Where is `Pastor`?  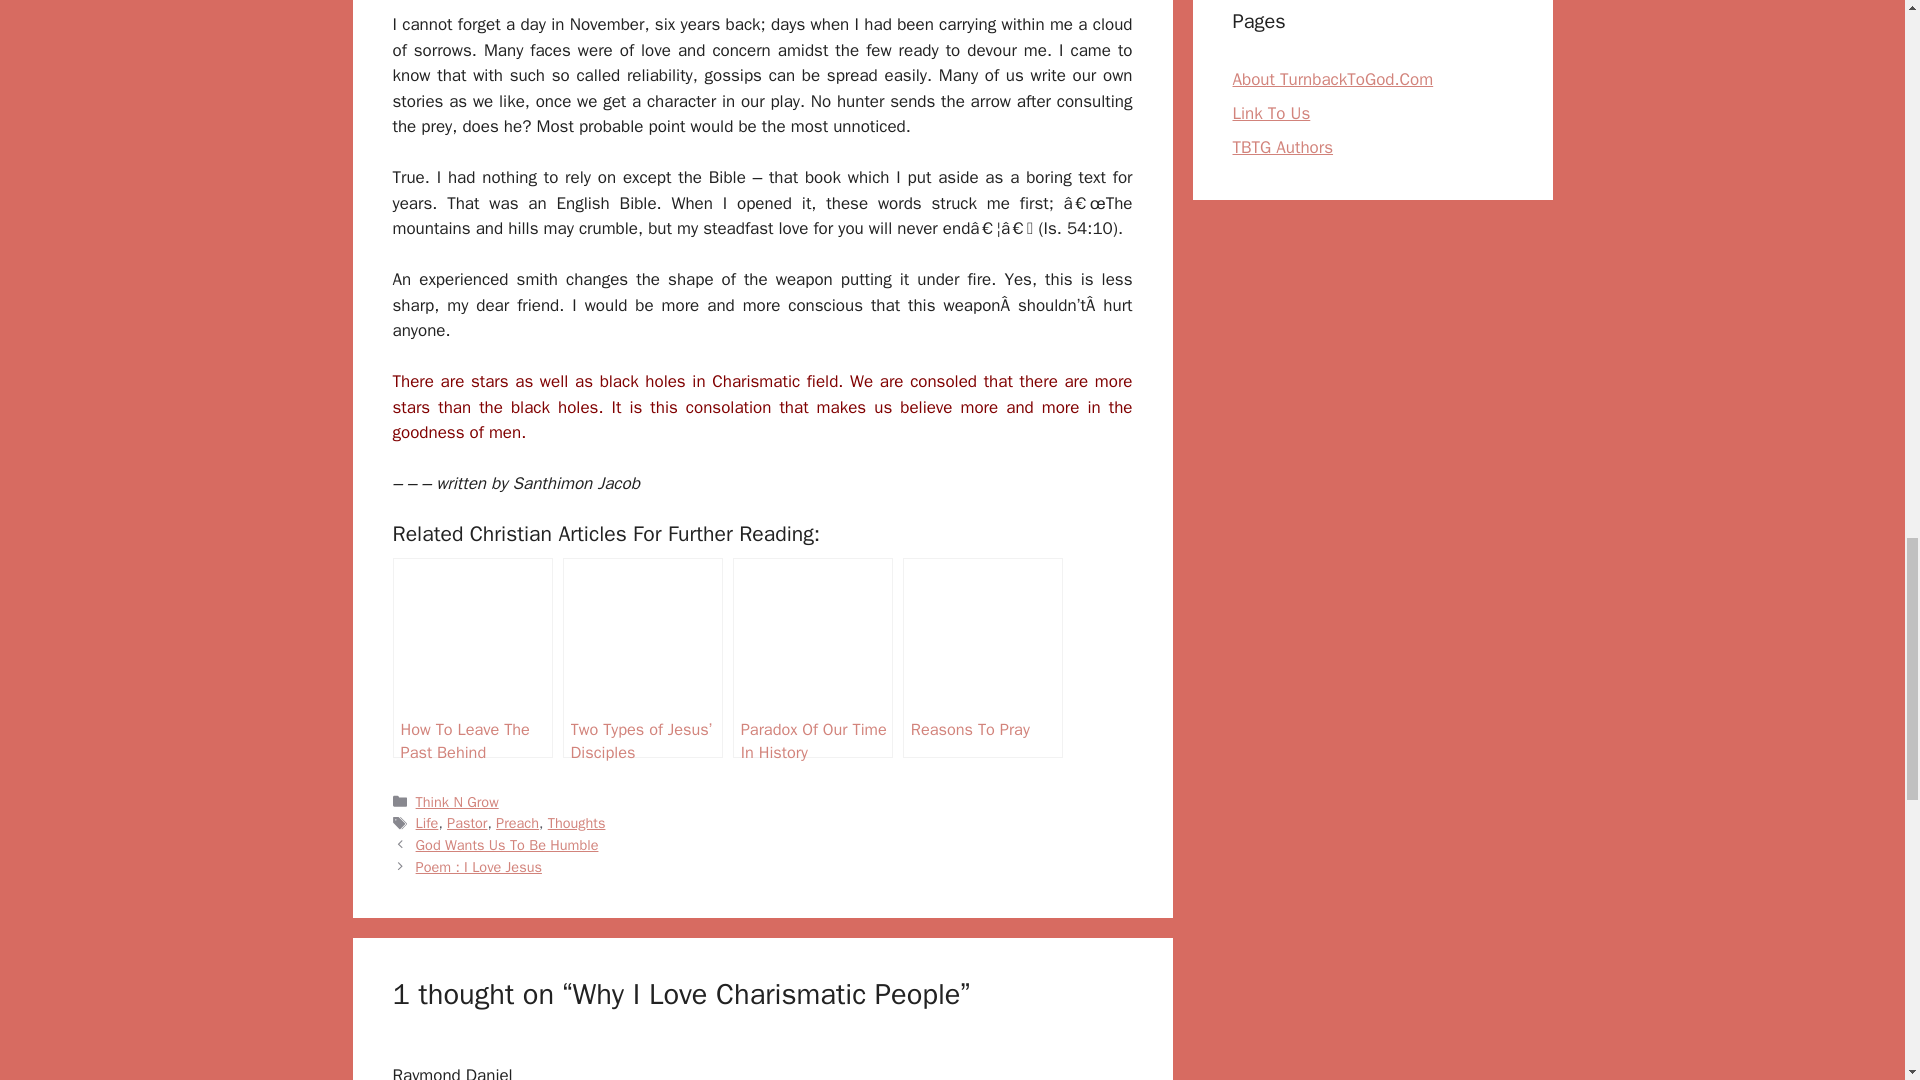 Pastor is located at coordinates (467, 524).